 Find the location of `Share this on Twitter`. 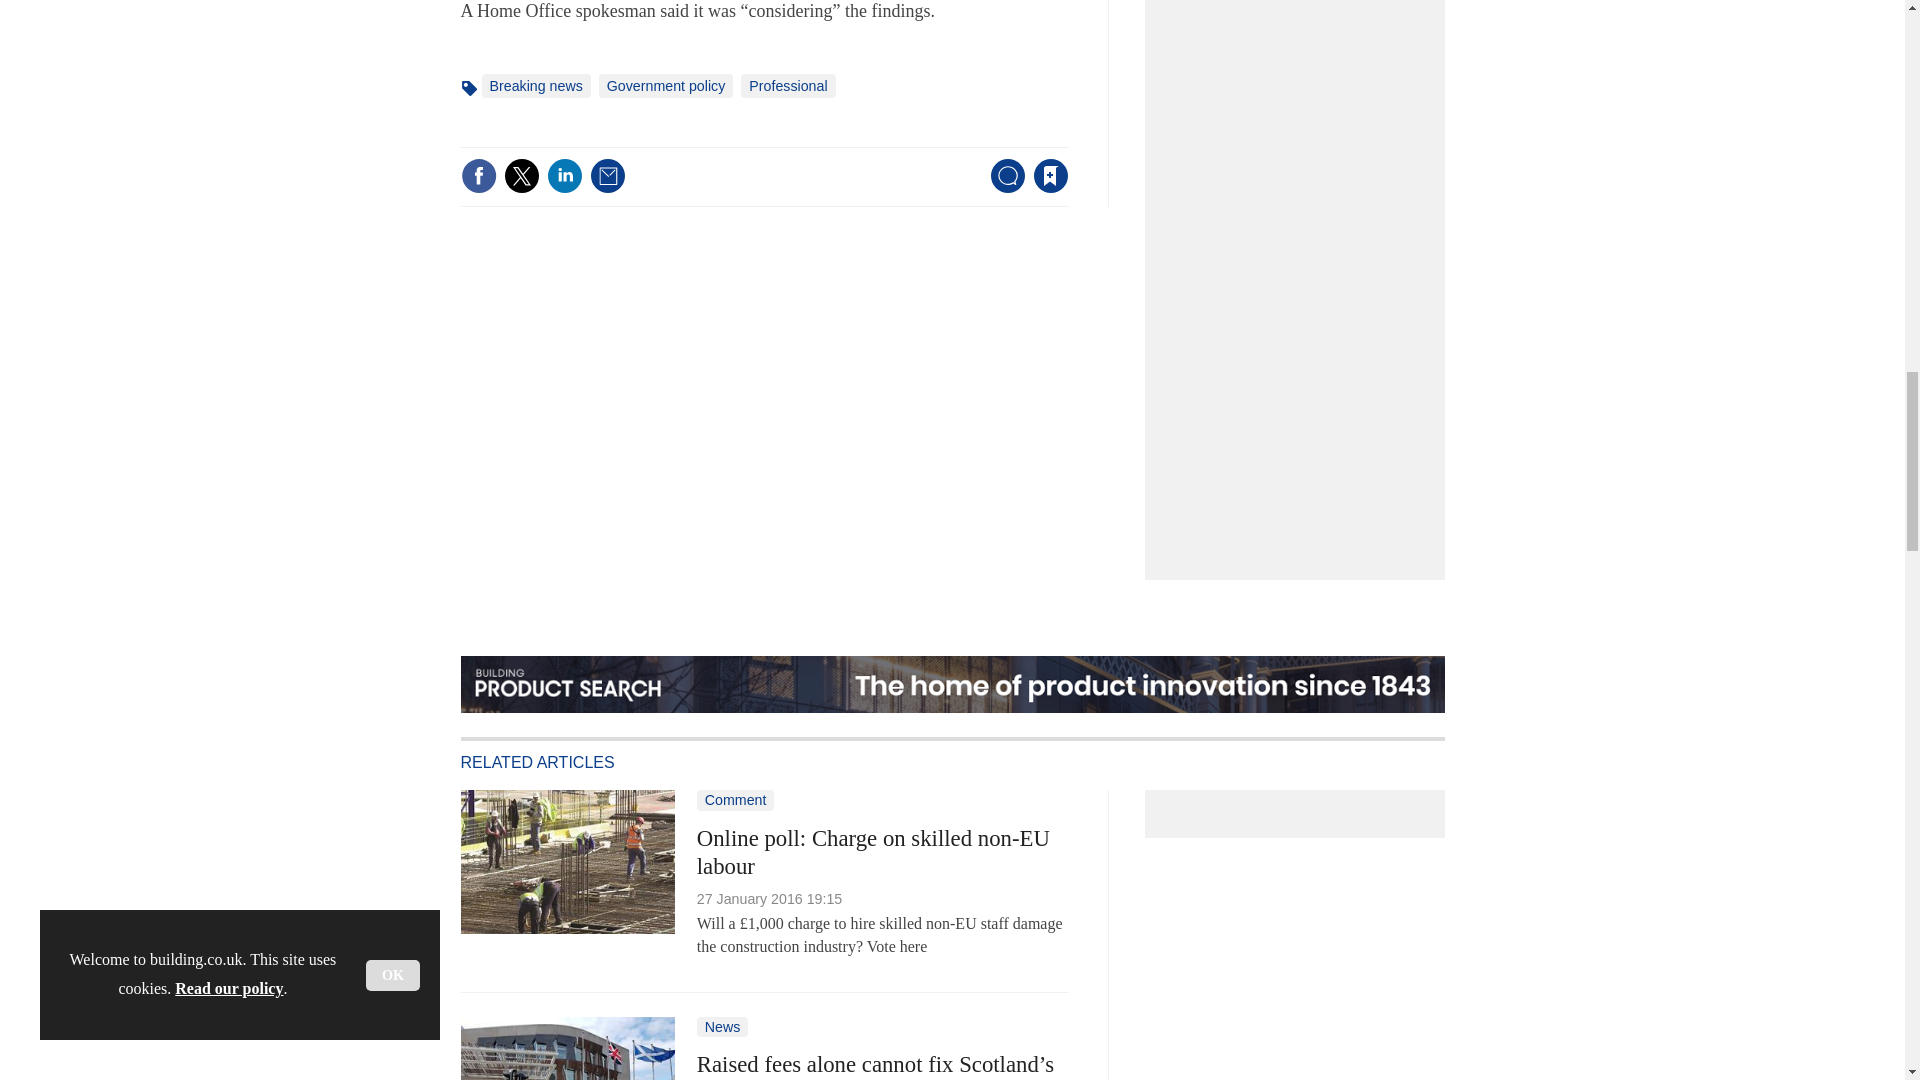

Share this on Twitter is located at coordinates (521, 176).